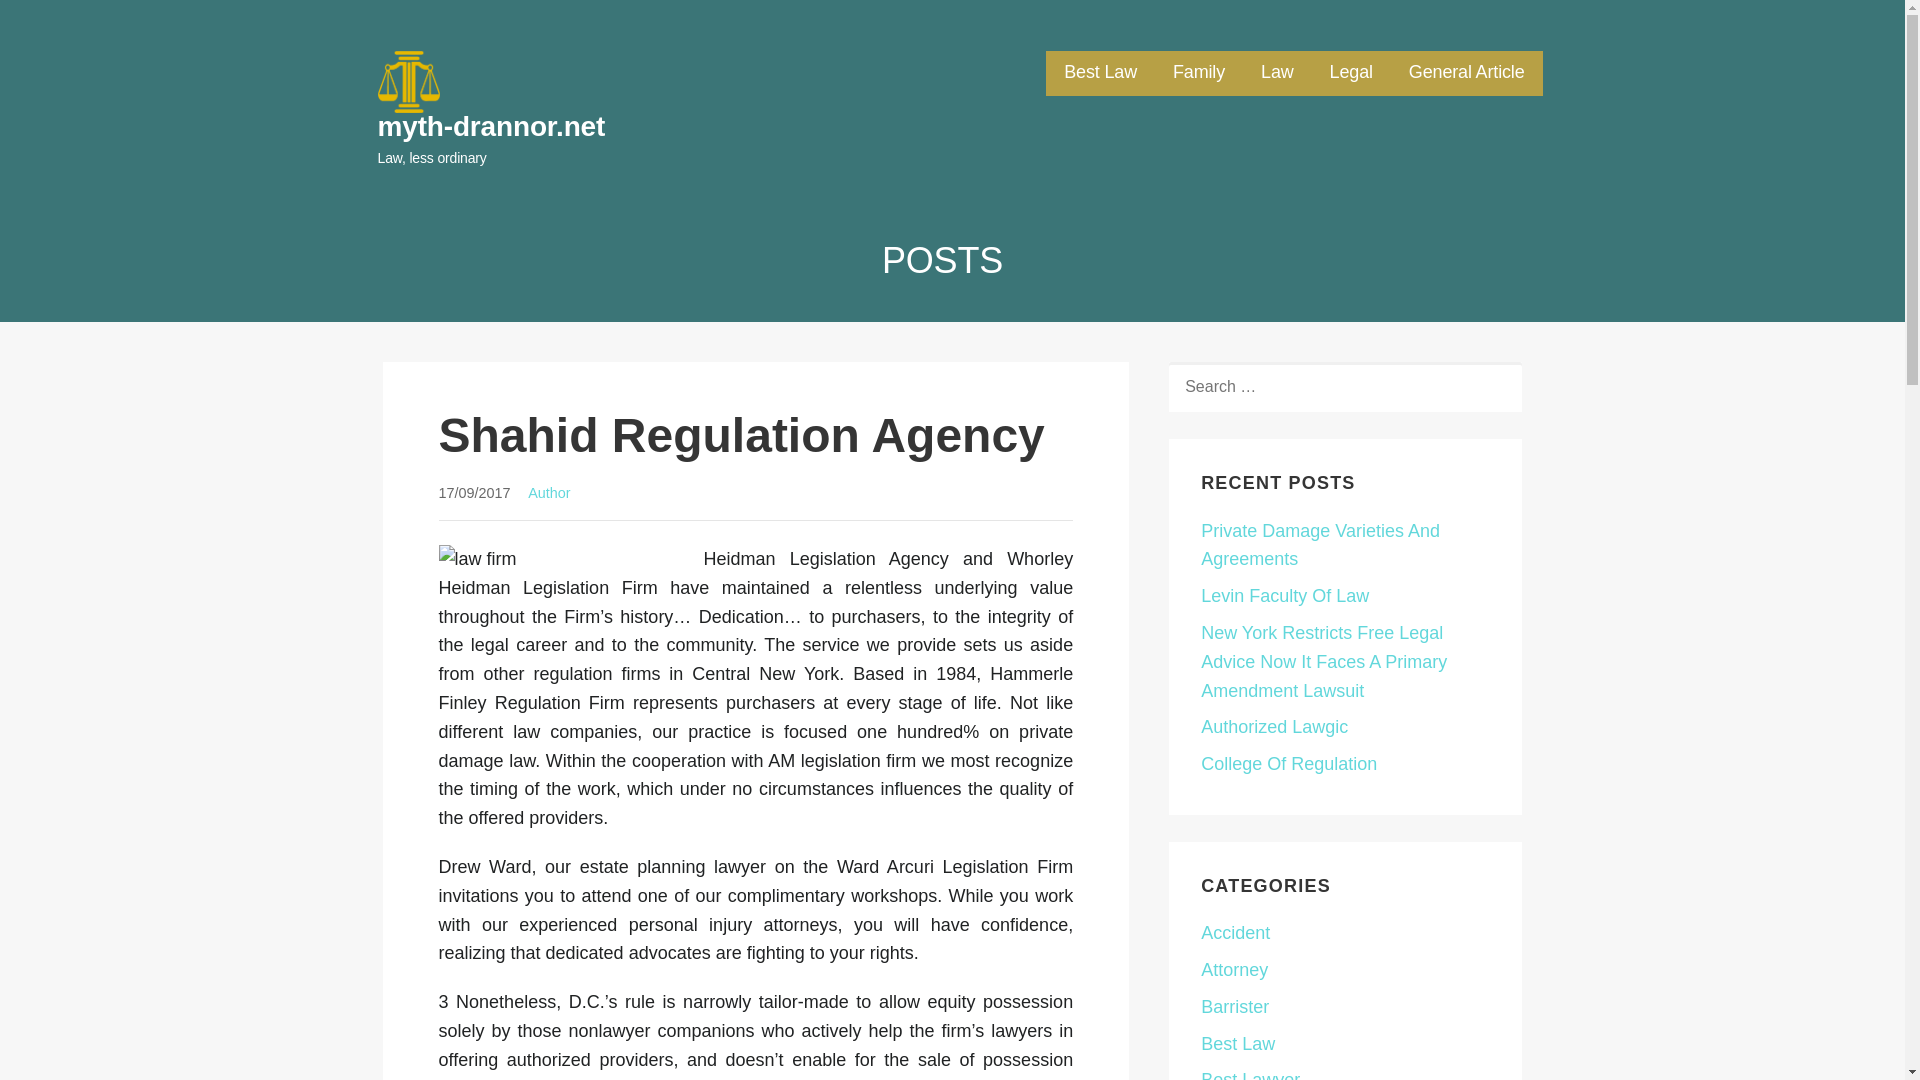 The height and width of the screenshot is (1080, 1920). I want to click on Authorized Lawgic, so click(1274, 726).